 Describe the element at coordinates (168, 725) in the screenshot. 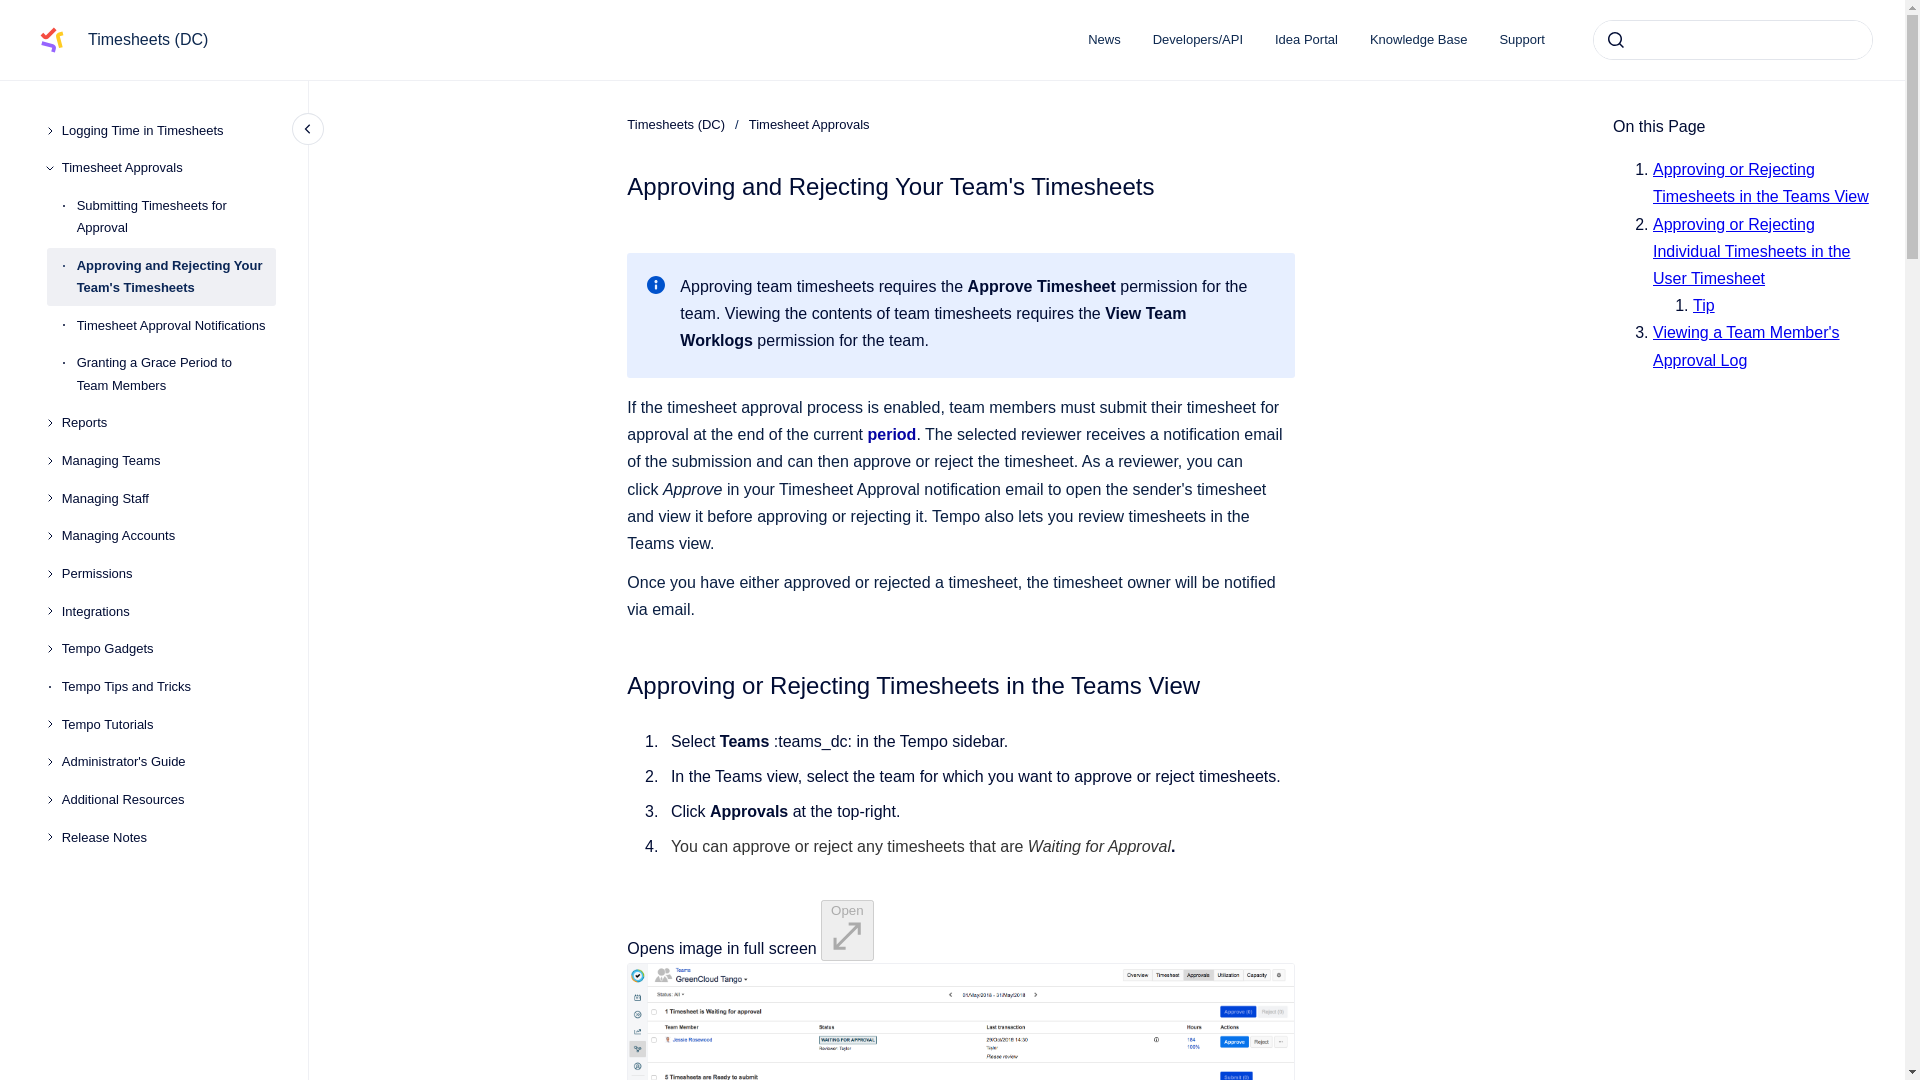

I see `Tempo Tutorials` at that location.